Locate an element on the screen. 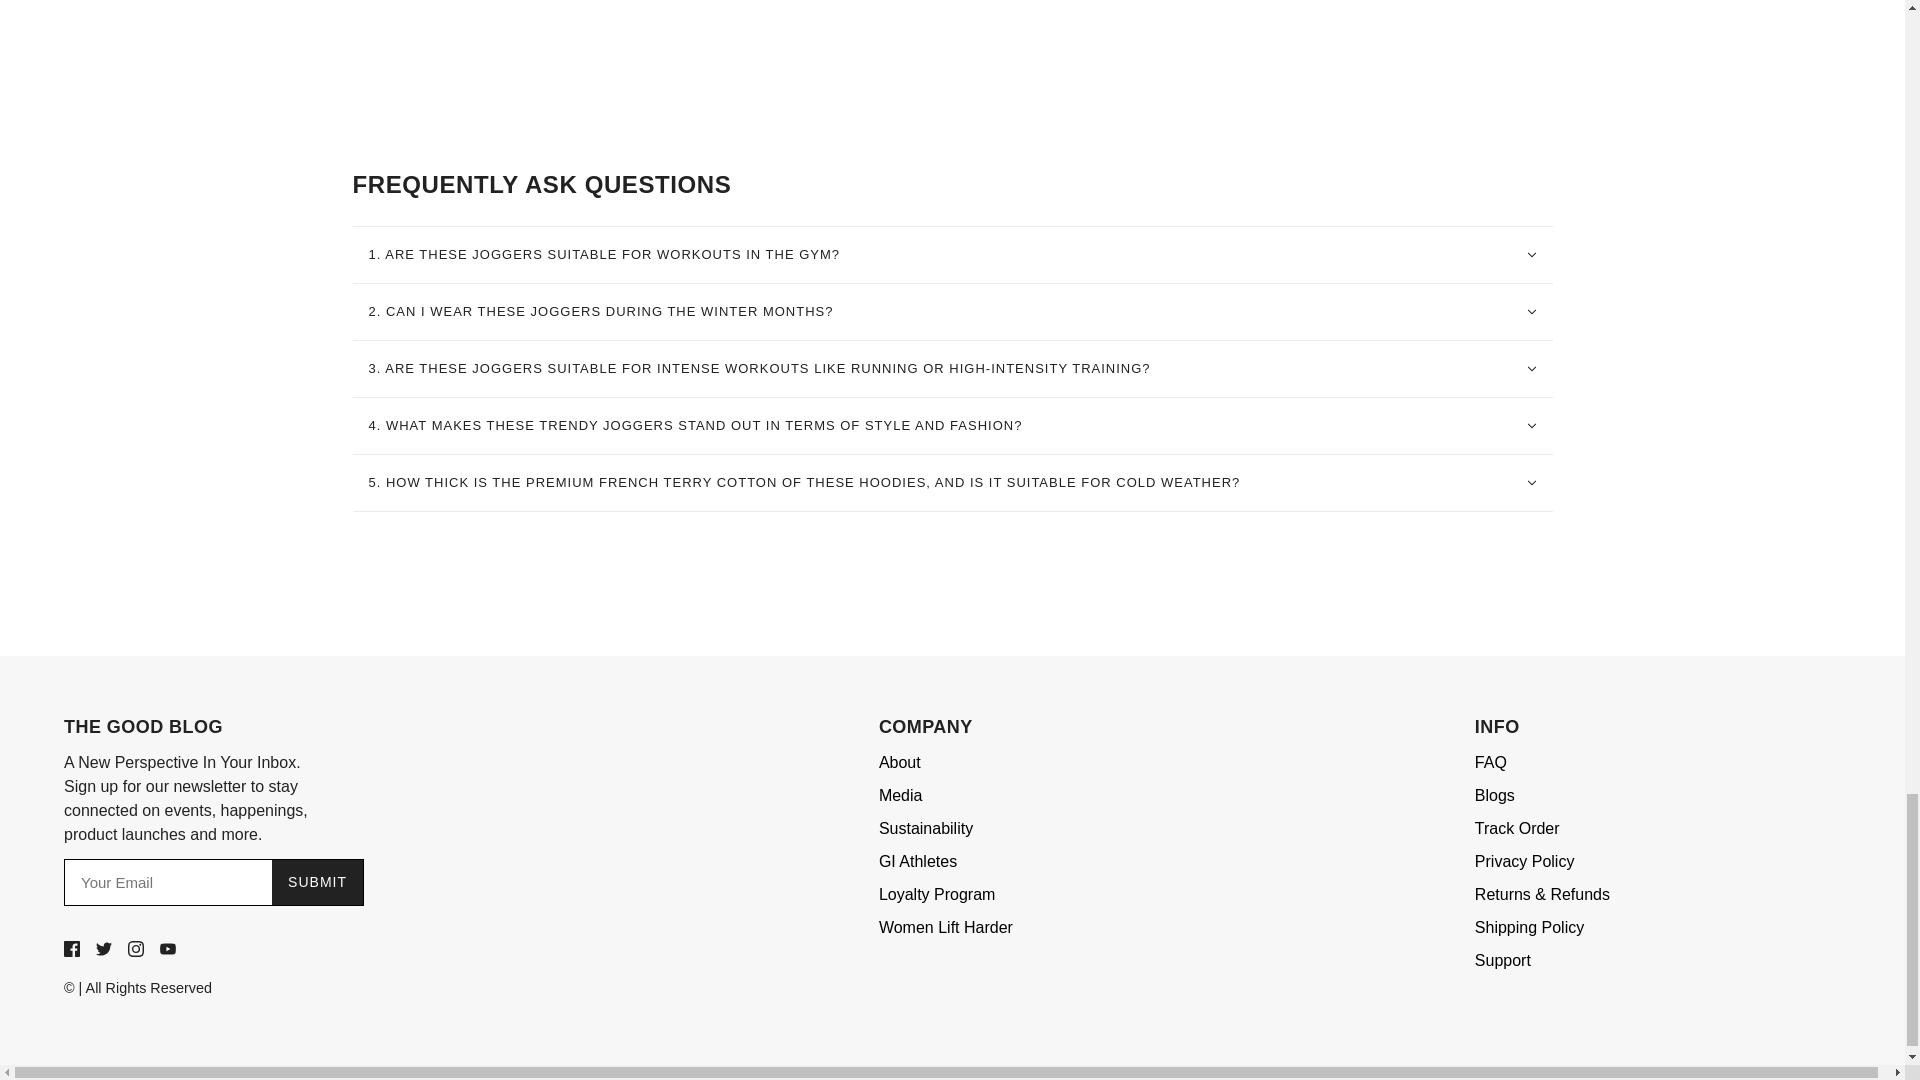 Image resolution: width=1920 pixels, height=1080 pixels. Track Order is located at coordinates (1516, 829).